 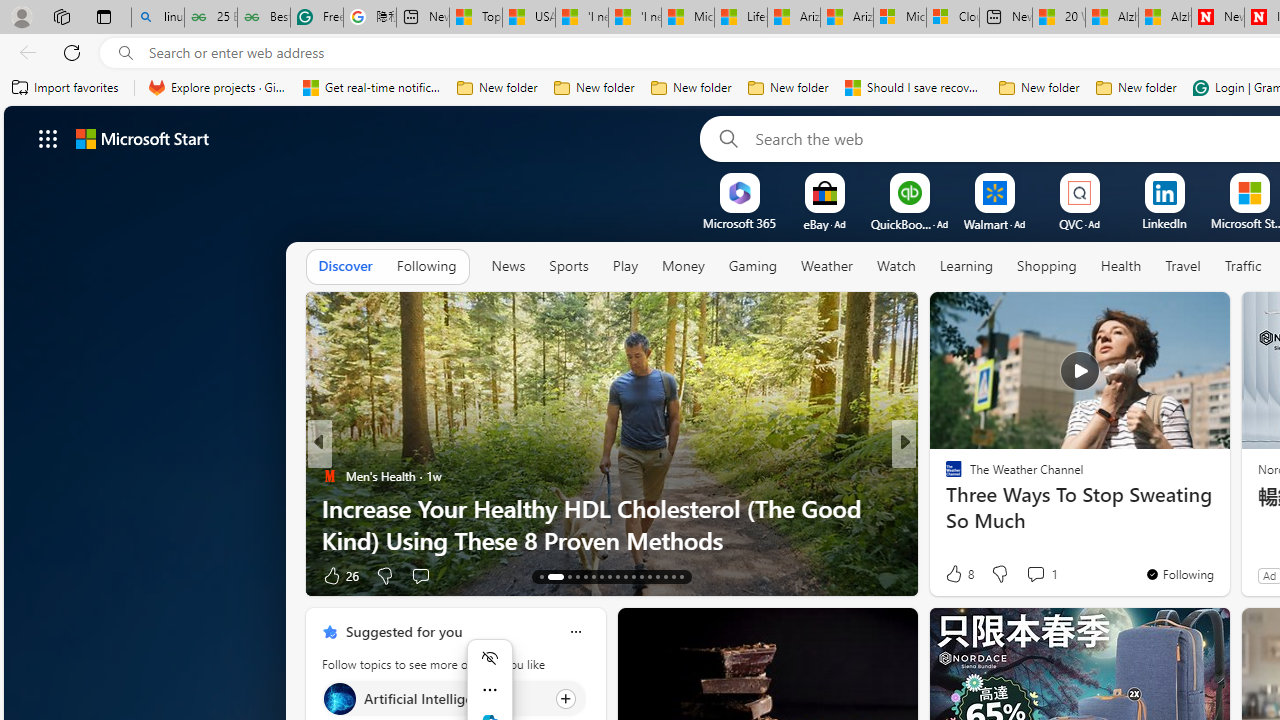 What do you see at coordinates (158, 18) in the screenshot?
I see `linux basic - Search` at bounding box center [158, 18].